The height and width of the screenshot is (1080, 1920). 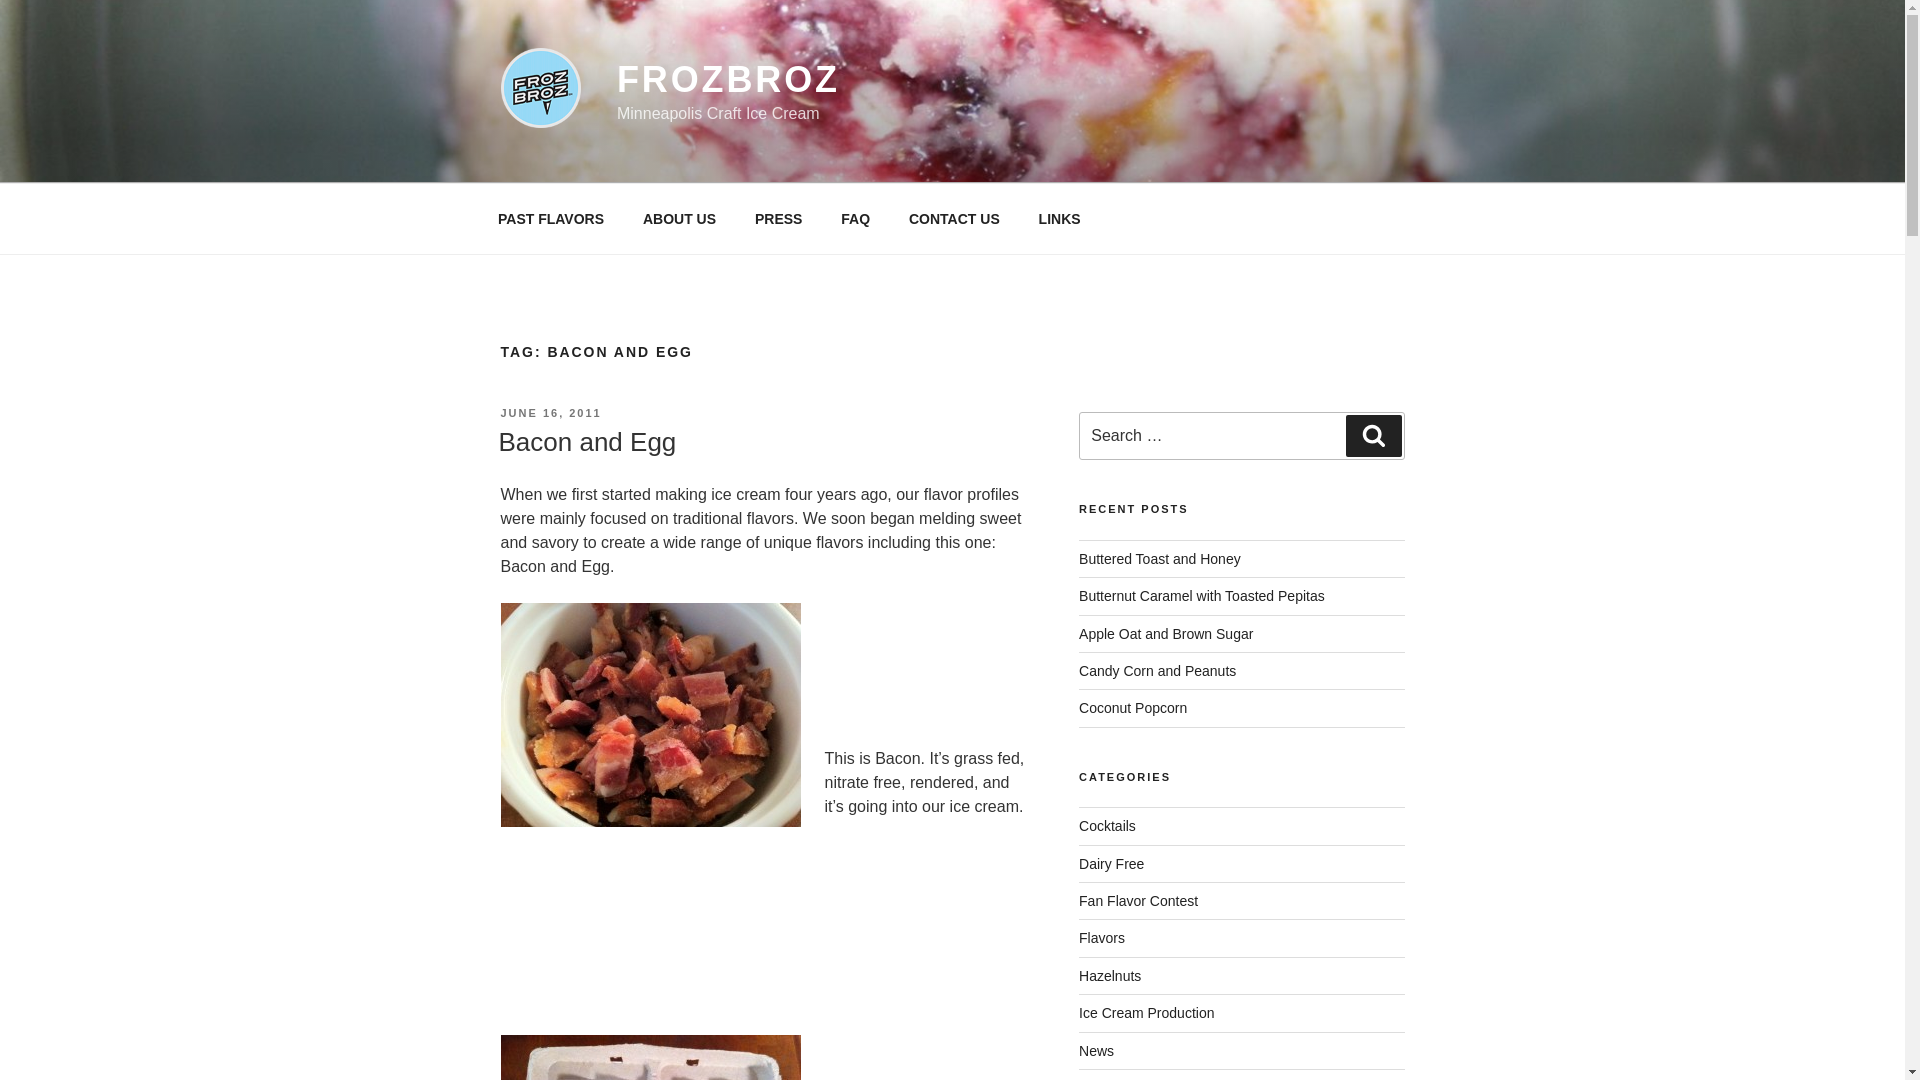 I want to click on FROZBROZ, so click(x=728, y=80).